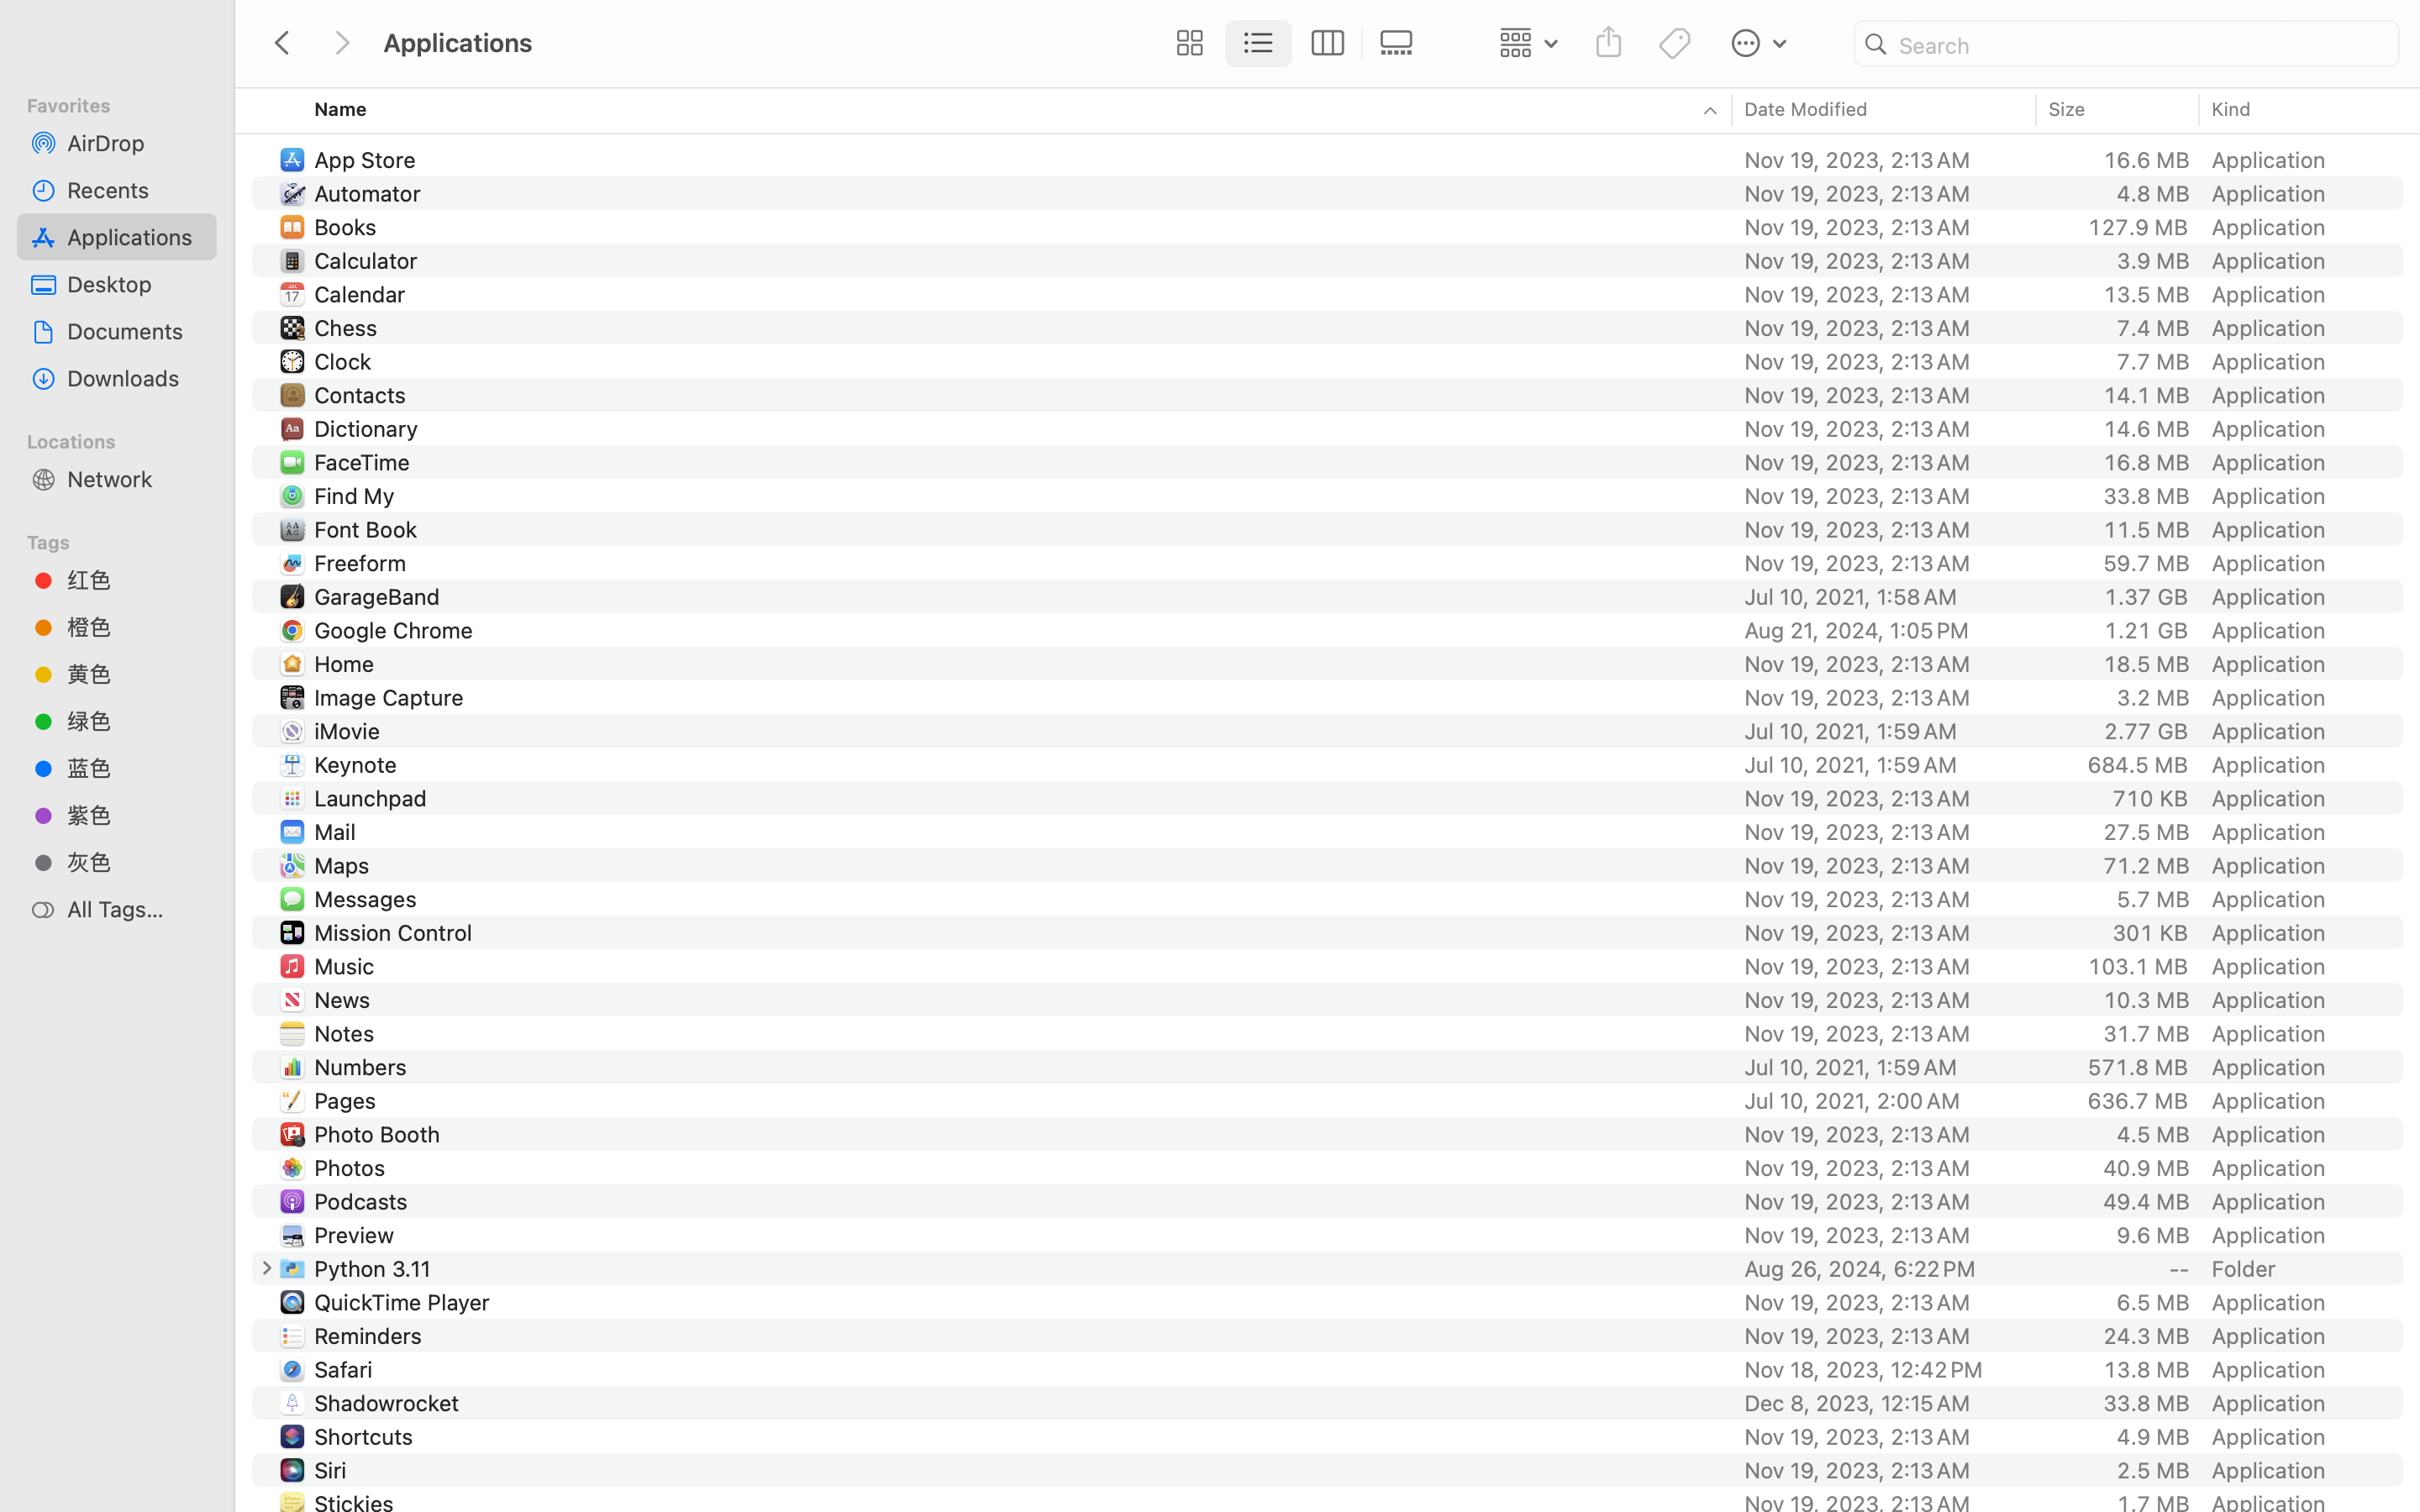 The image size is (2420, 1512). What do you see at coordinates (2146, 395) in the screenshot?
I see `14.1 MB` at bounding box center [2146, 395].